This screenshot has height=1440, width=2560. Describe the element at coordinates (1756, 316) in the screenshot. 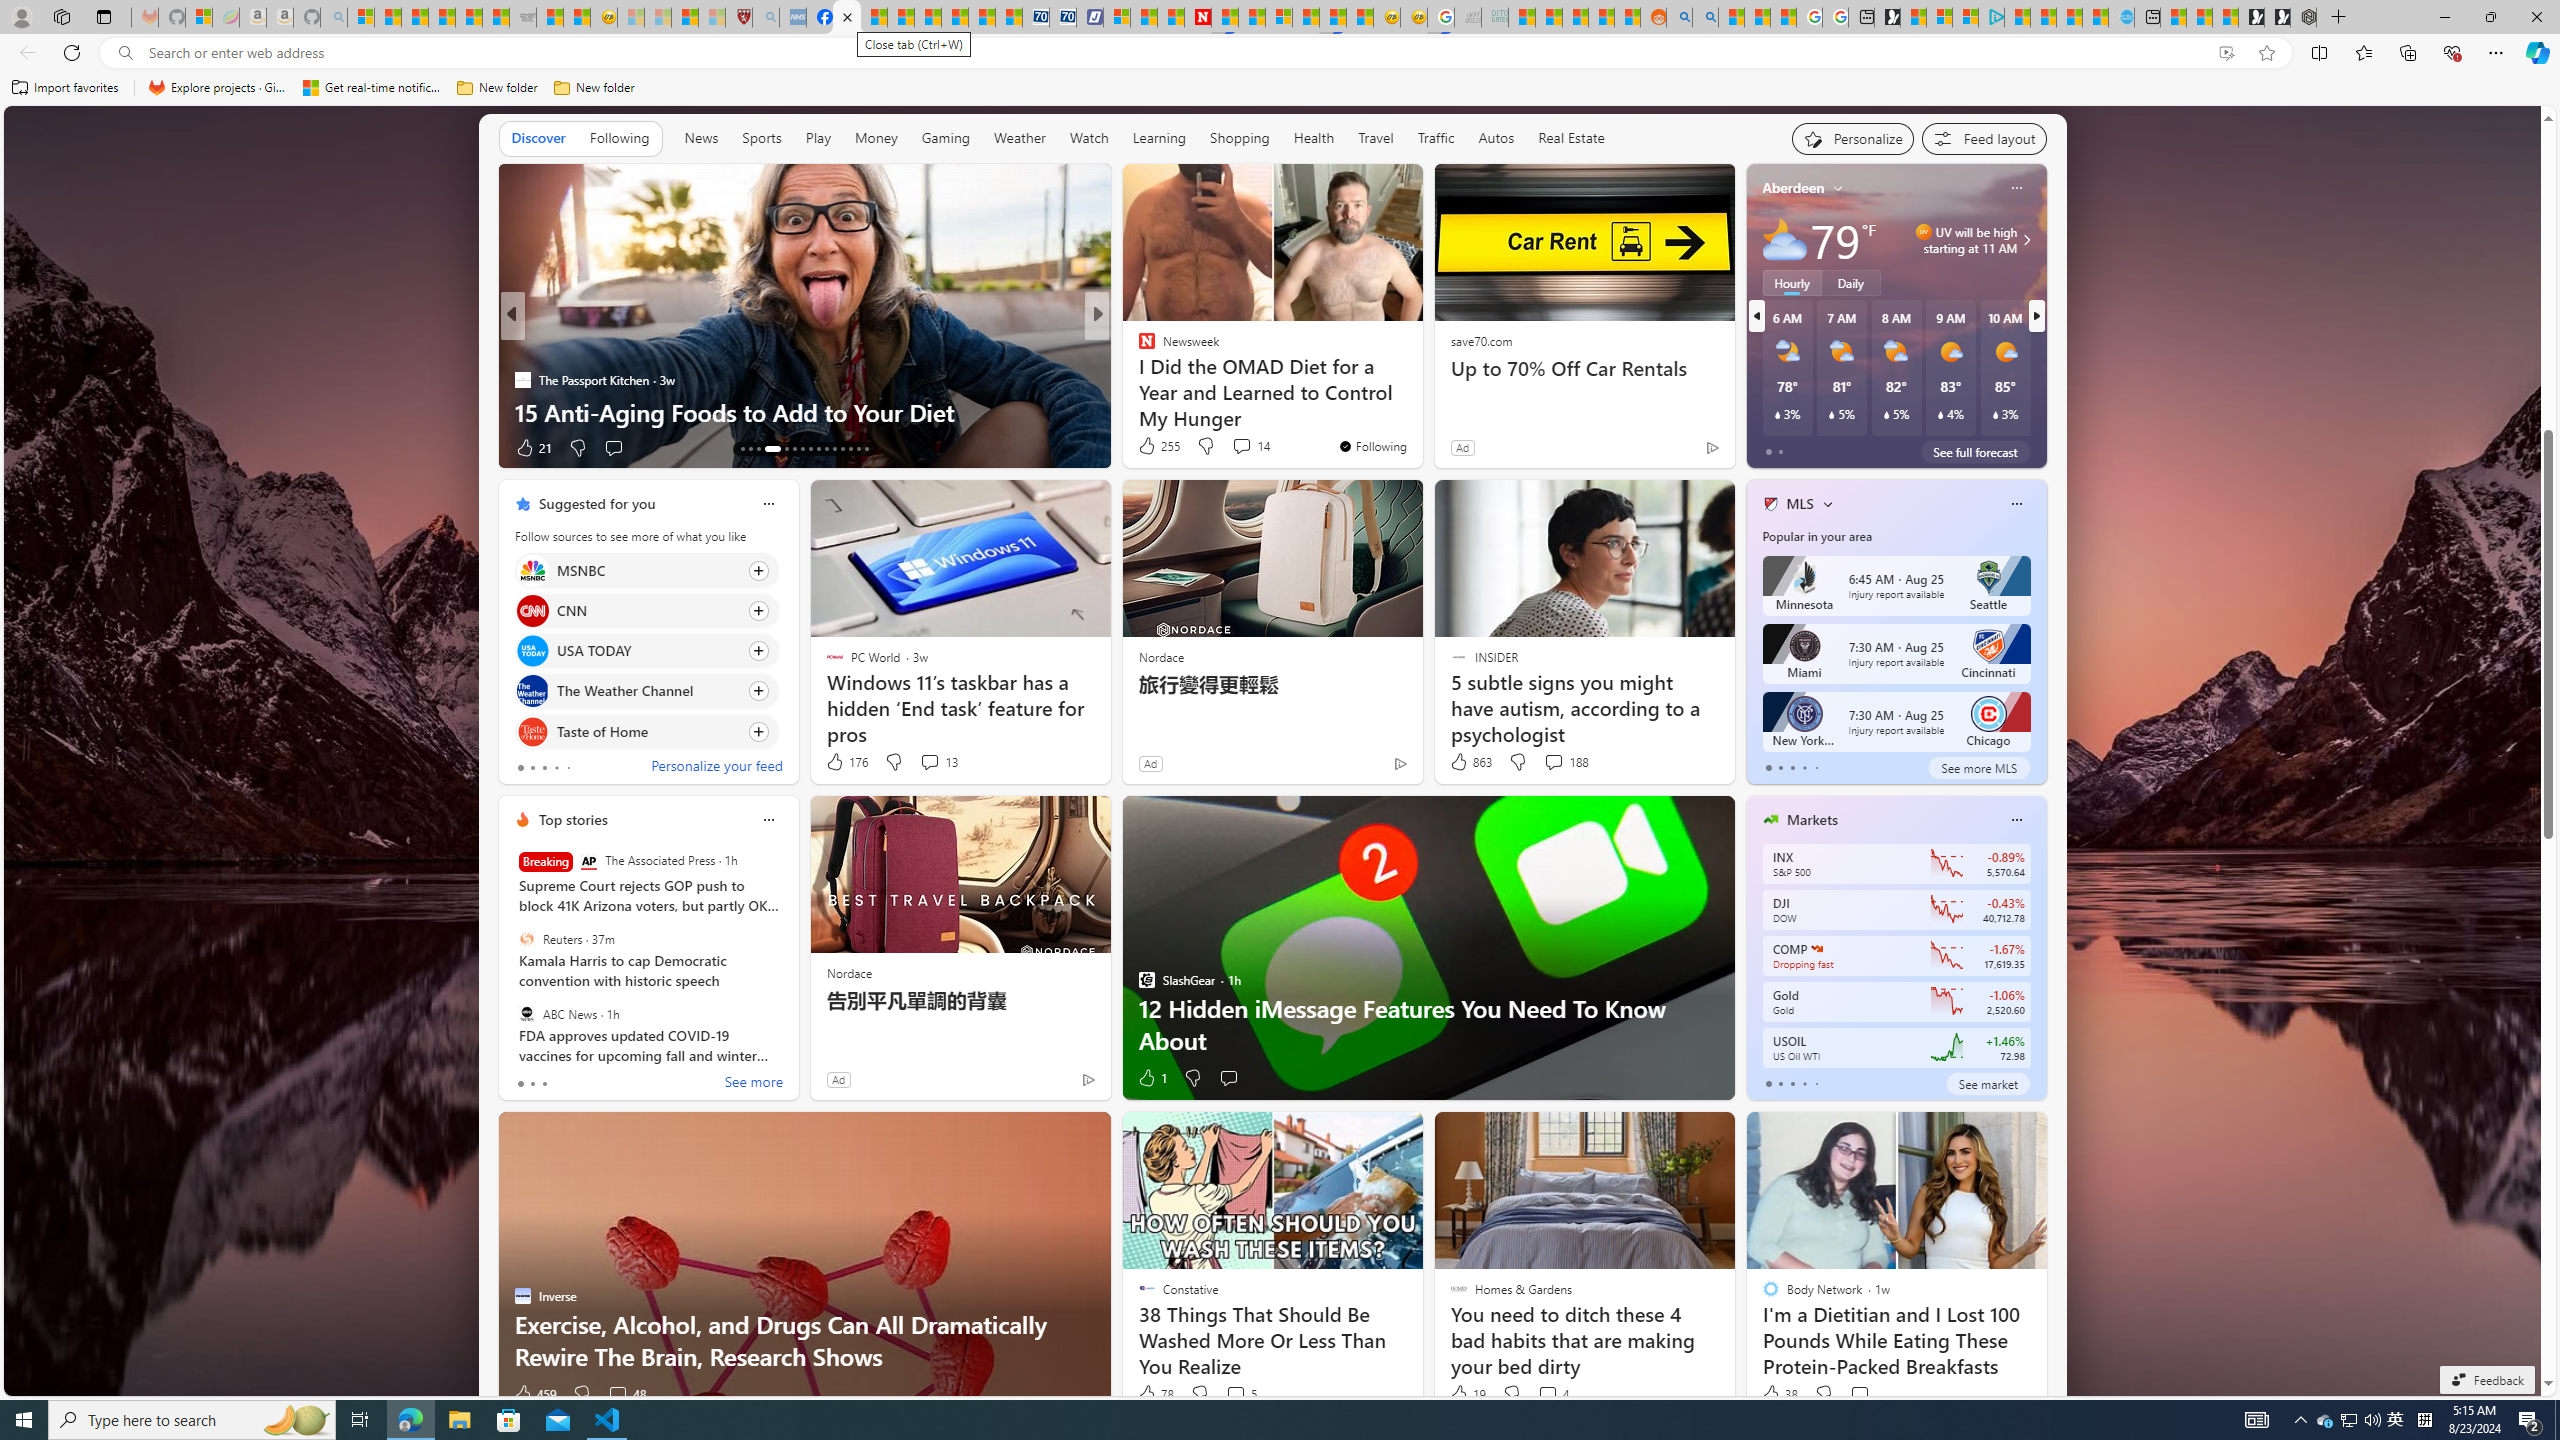

I see `previous` at that location.